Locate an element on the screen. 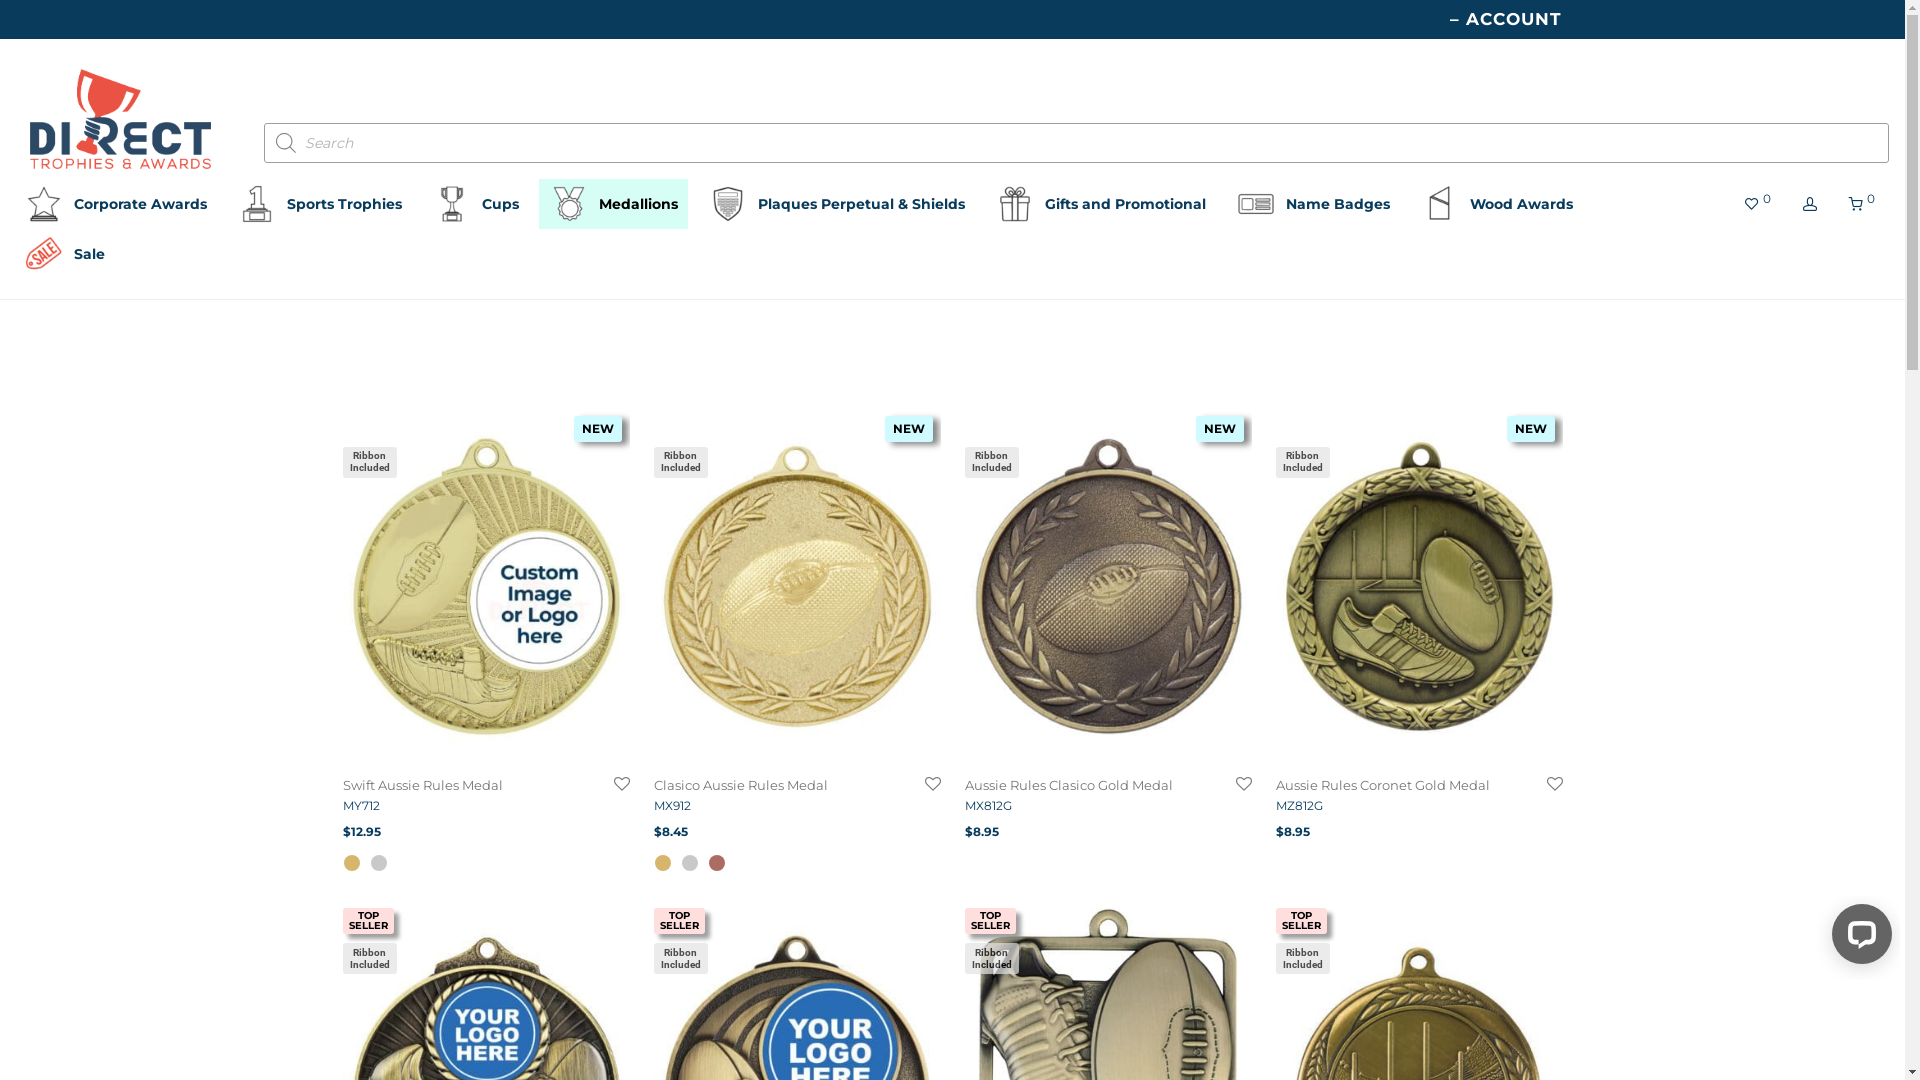  Cups is located at coordinates (476, 204).